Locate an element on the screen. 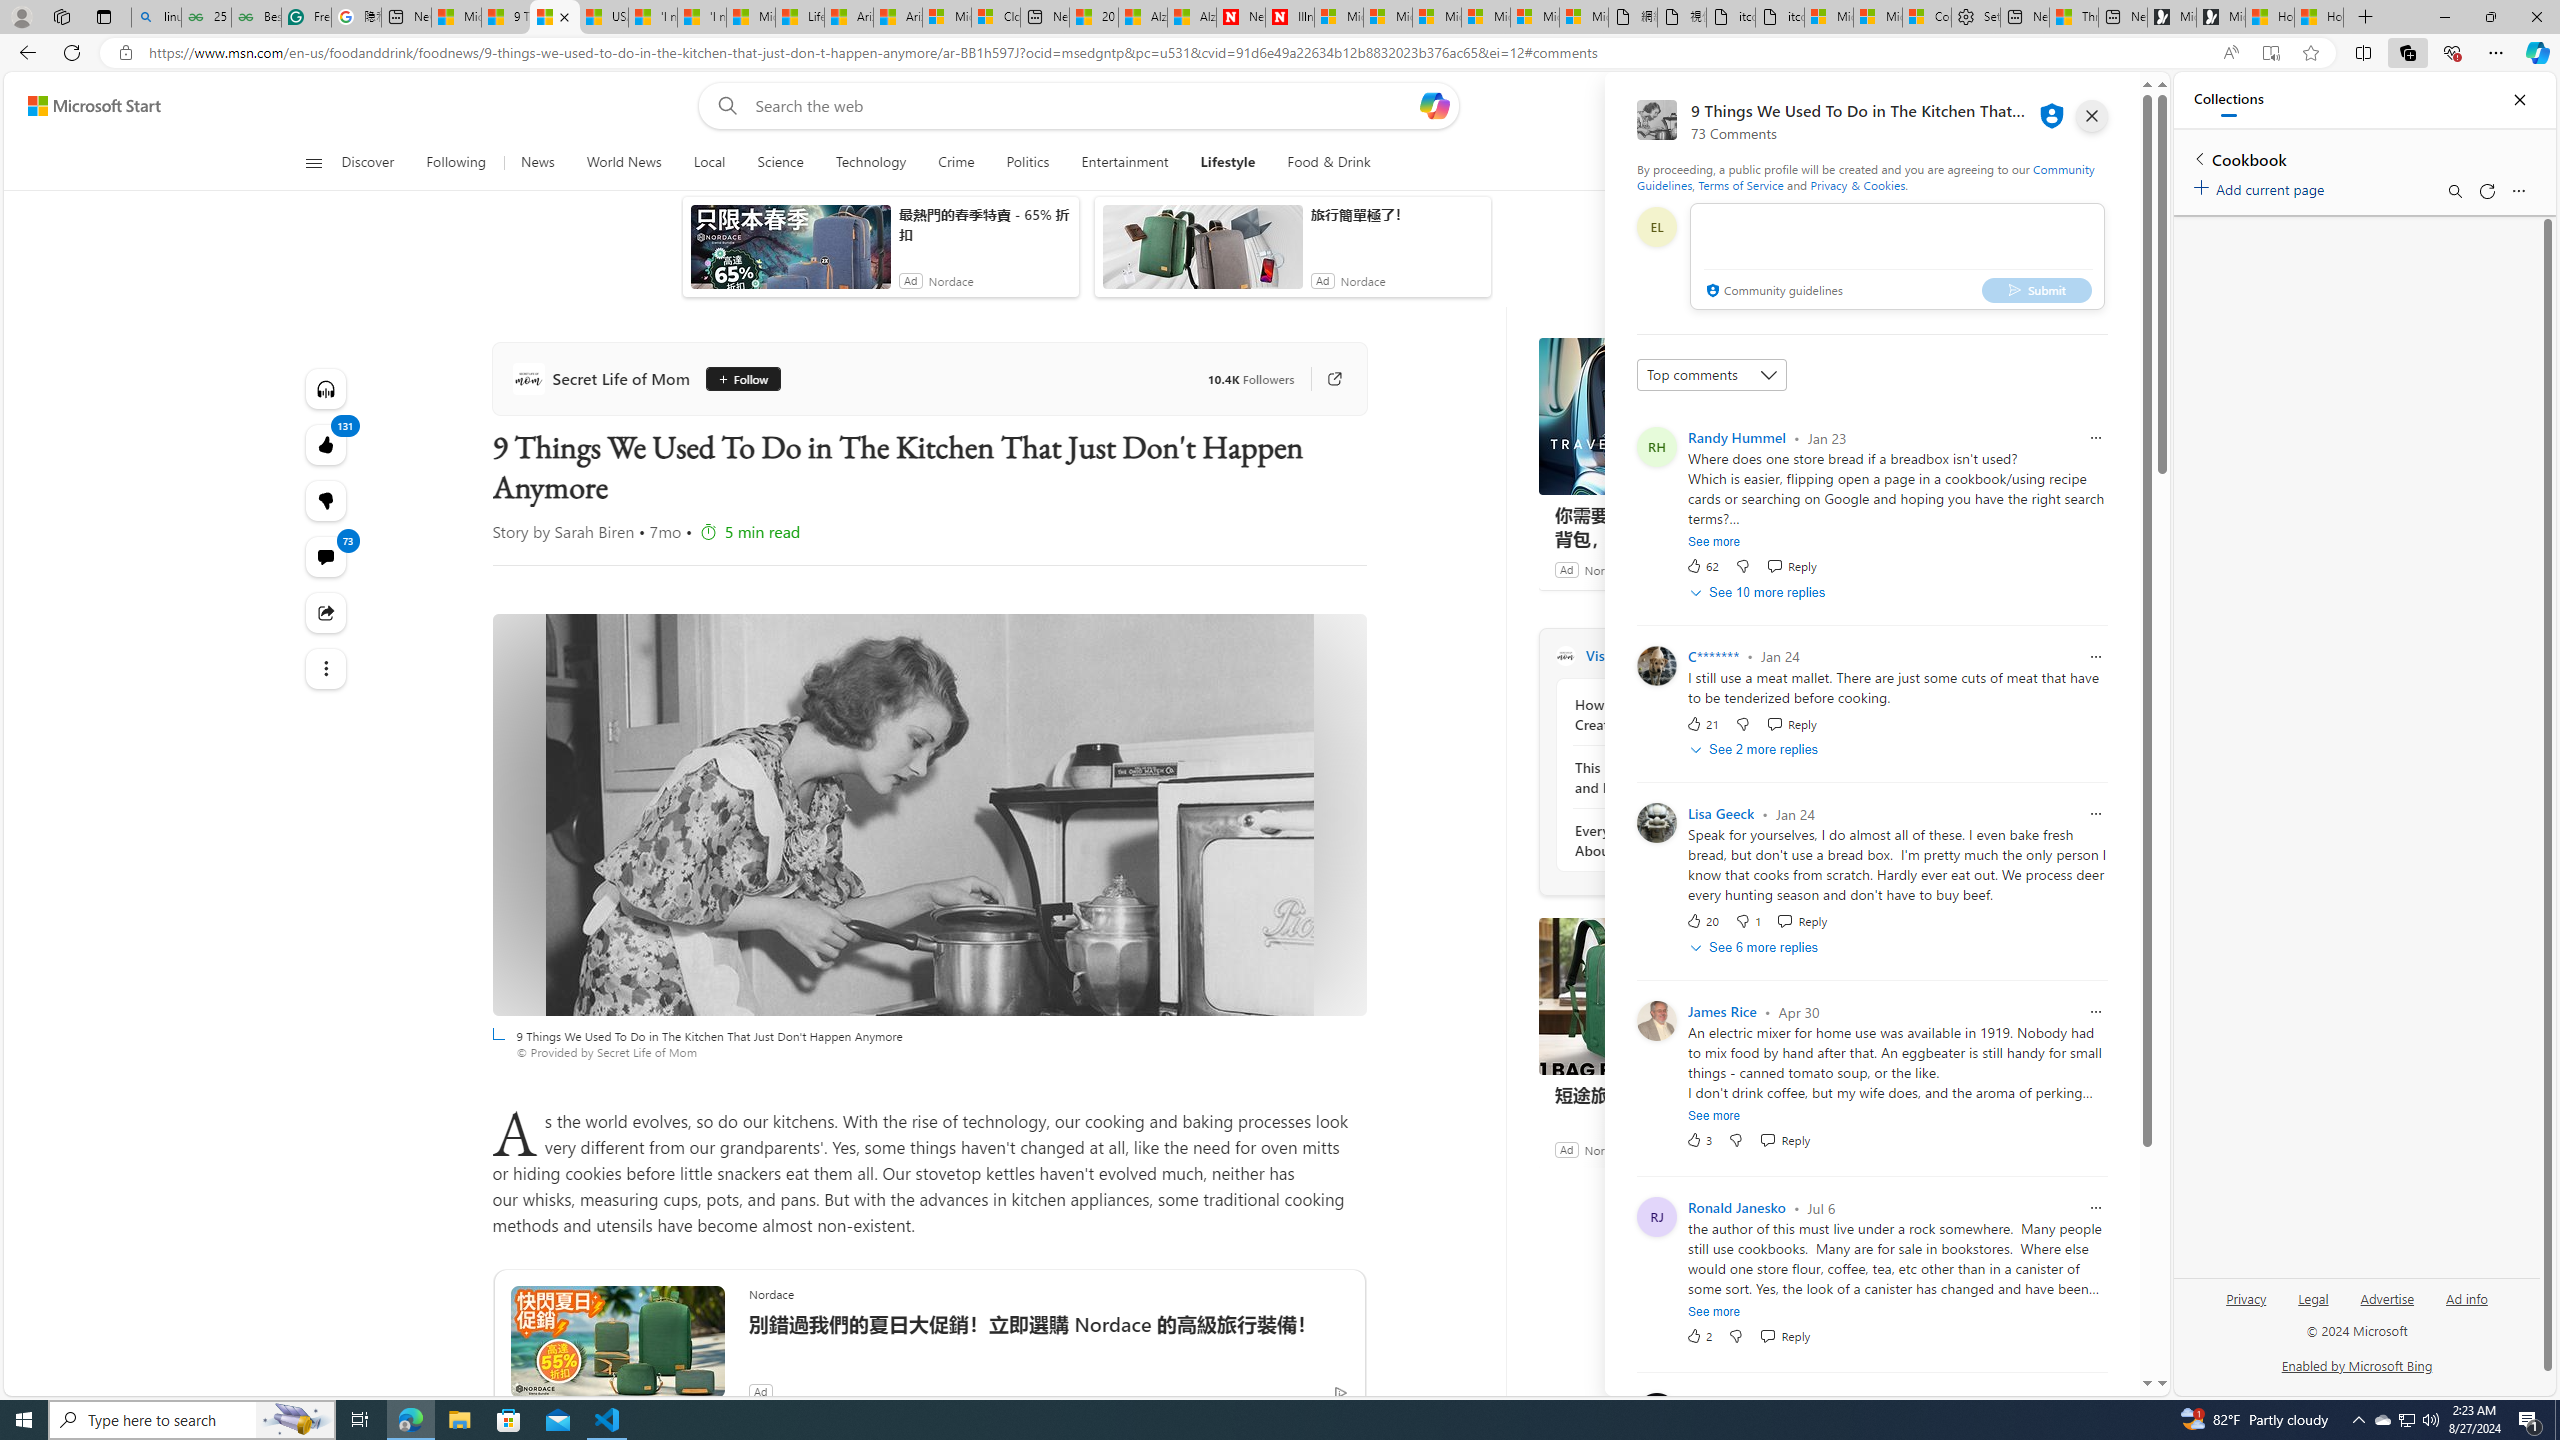 This screenshot has height=1440, width=2560. Back to list of collections is located at coordinates (2198, 158).